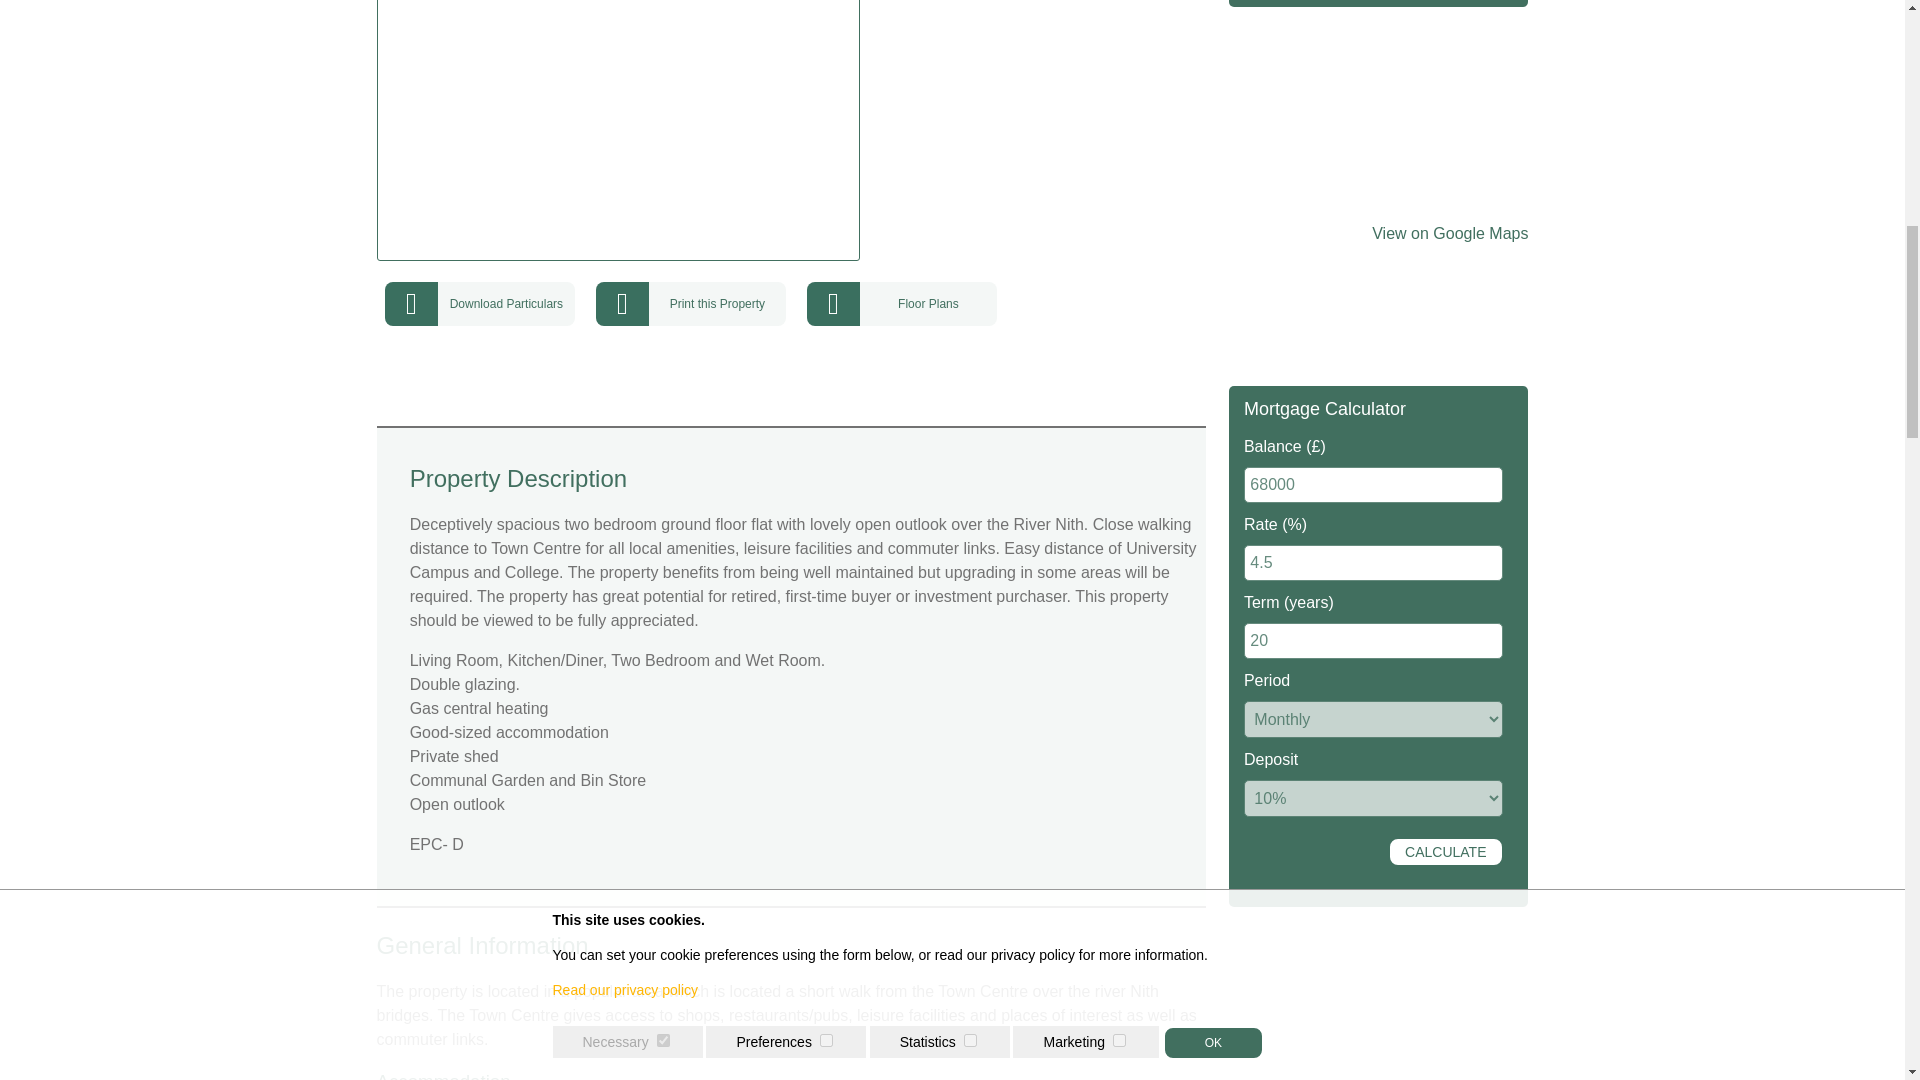 This screenshot has width=1920, height=1080. Describe the element at coordinates (1446, 852) in the screenshot. I see `Calculate` at that location.